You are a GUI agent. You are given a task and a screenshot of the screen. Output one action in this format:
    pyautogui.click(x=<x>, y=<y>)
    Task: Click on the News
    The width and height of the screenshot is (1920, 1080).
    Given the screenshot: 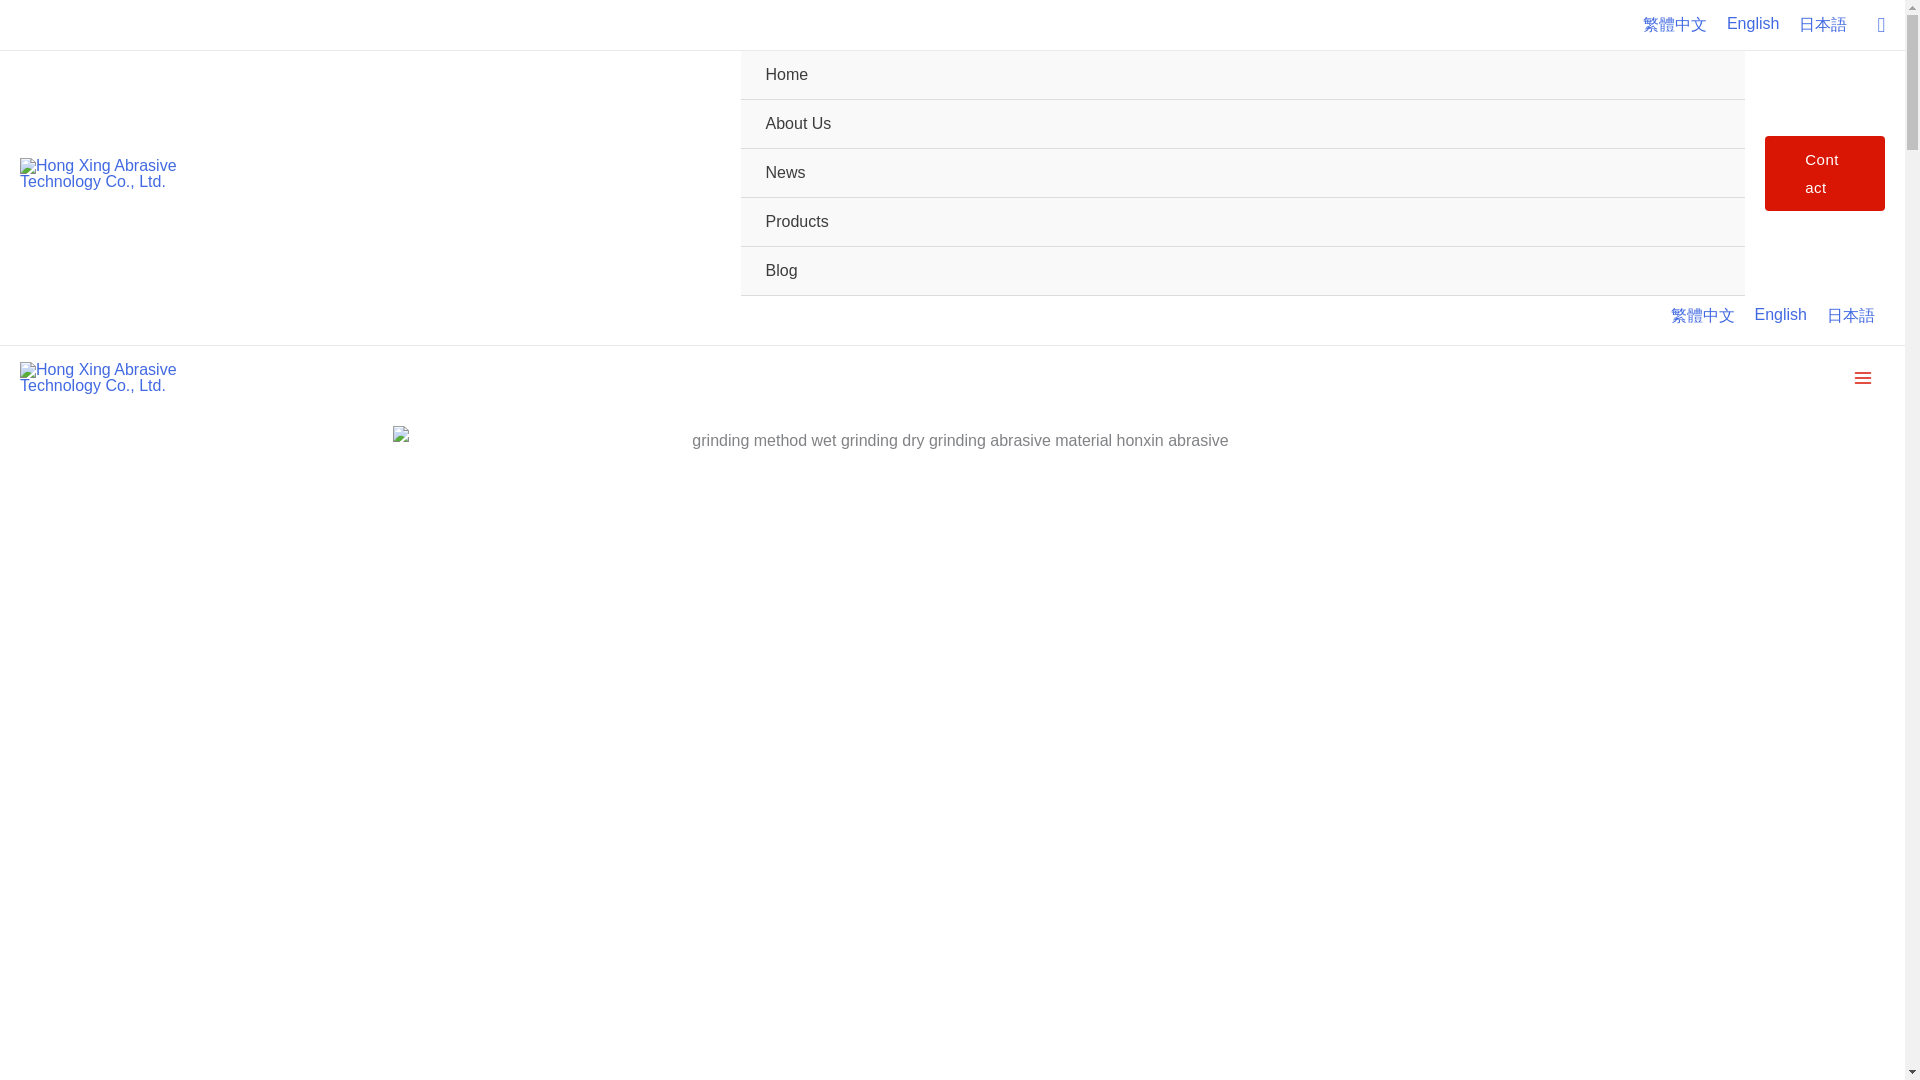 What is the action you would take?
    pyautogui.click(x=1243, y=173)
    